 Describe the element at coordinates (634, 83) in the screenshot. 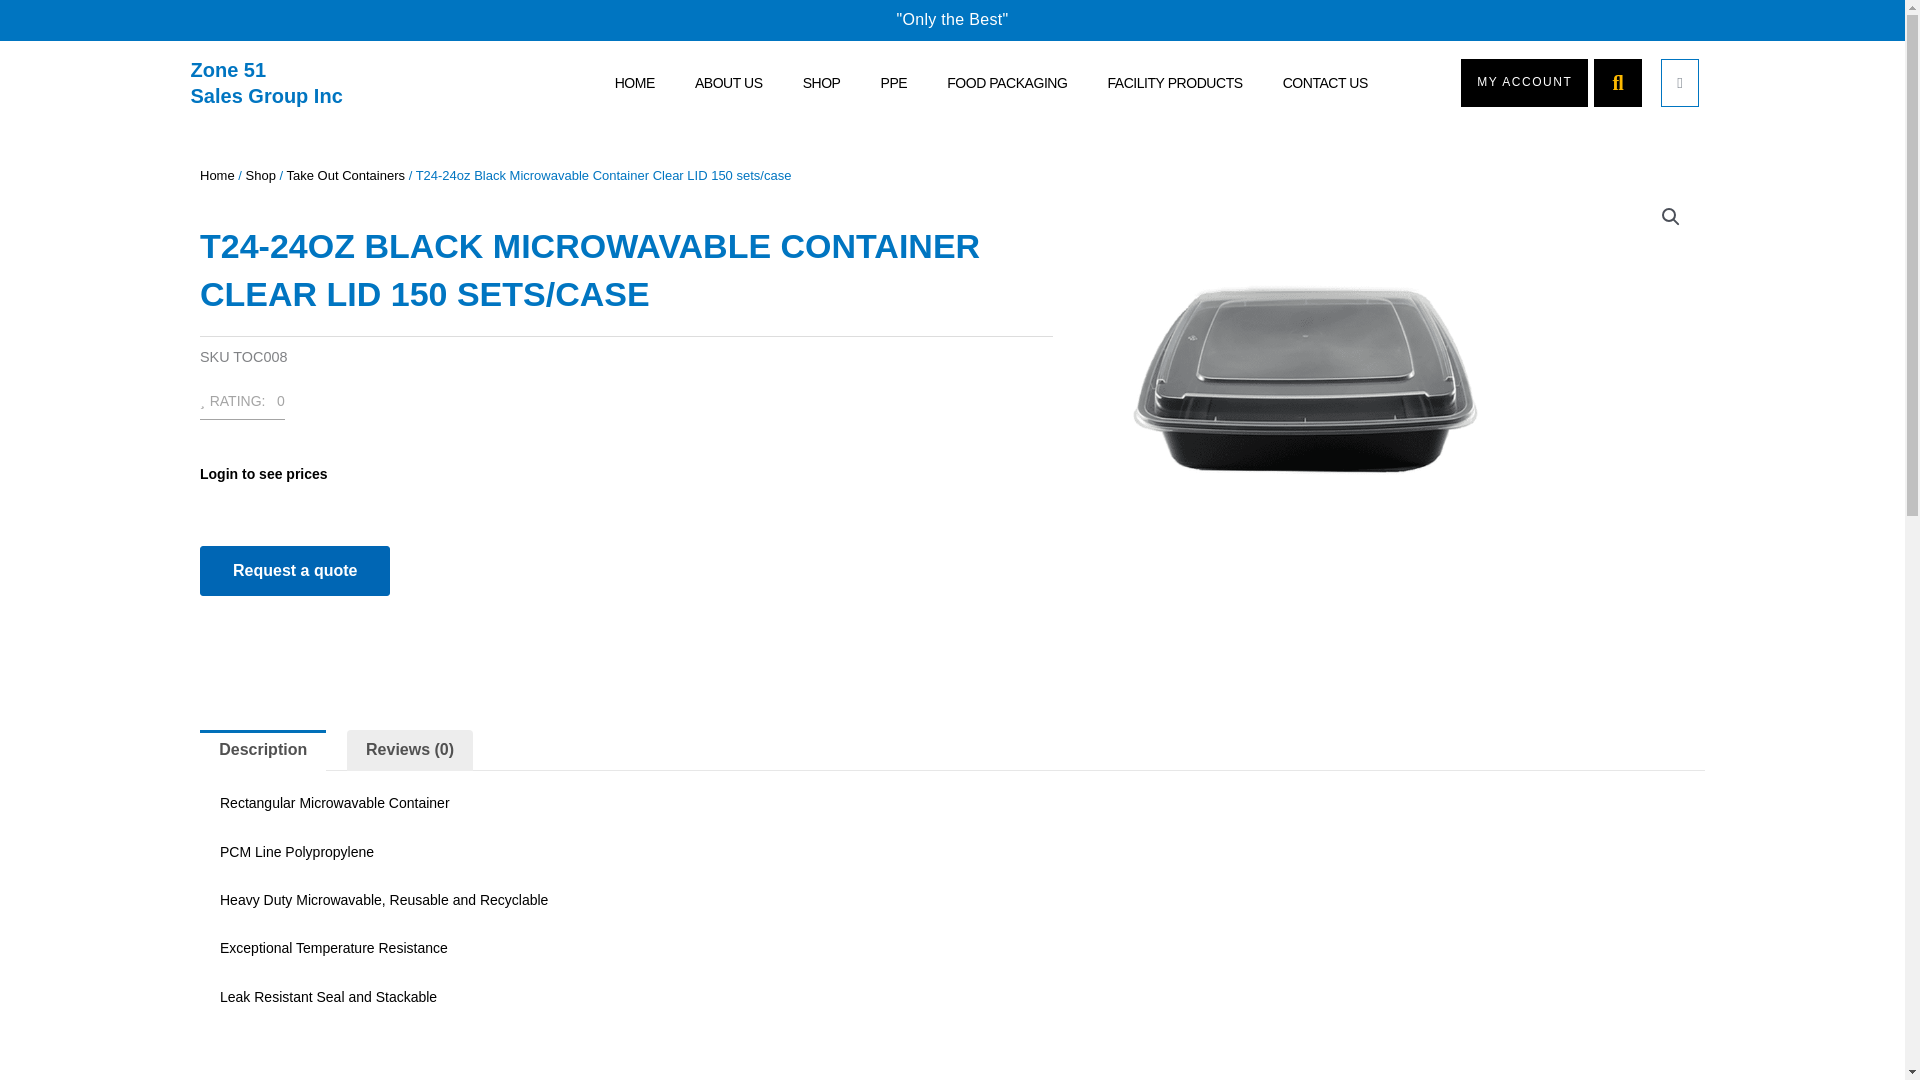

I see `HOME` at that location.